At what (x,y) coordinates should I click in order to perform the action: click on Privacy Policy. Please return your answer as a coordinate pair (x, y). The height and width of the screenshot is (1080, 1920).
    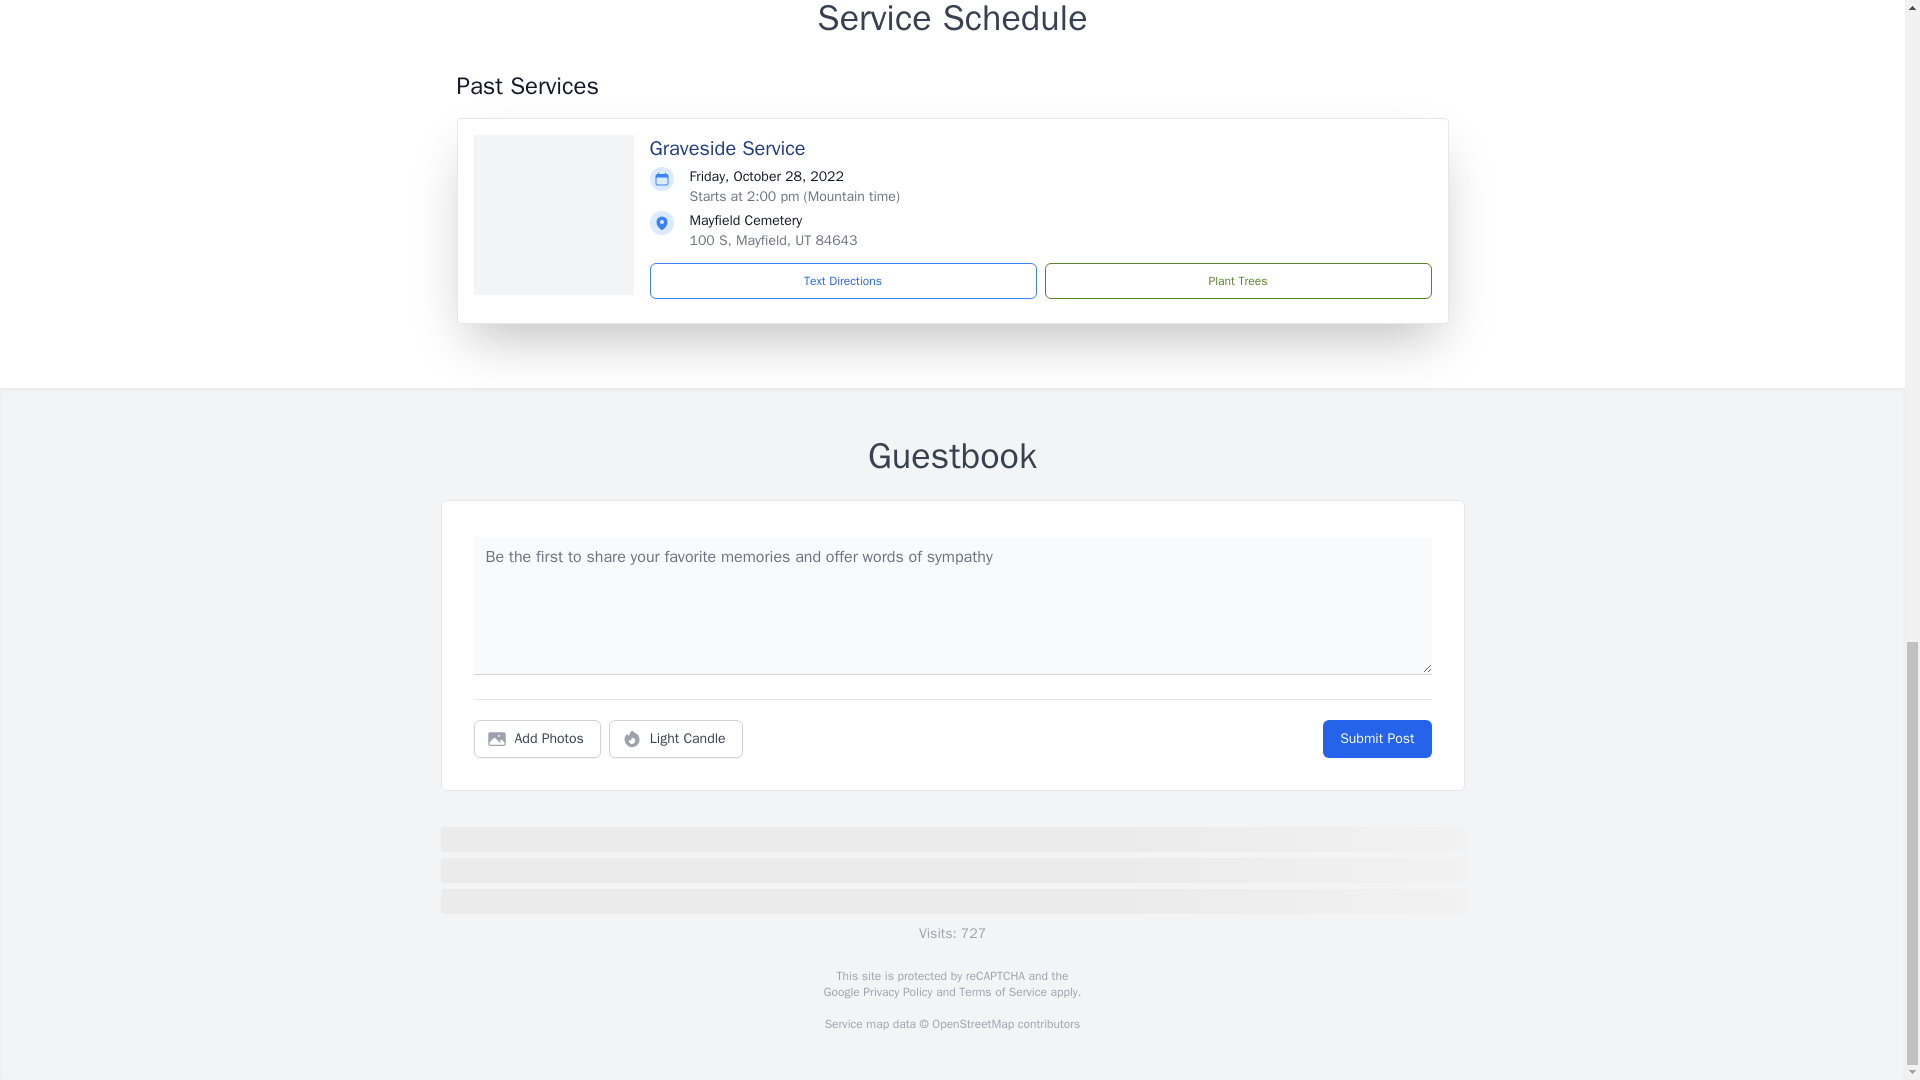
    Looking at the image, I should click on (896, 992).